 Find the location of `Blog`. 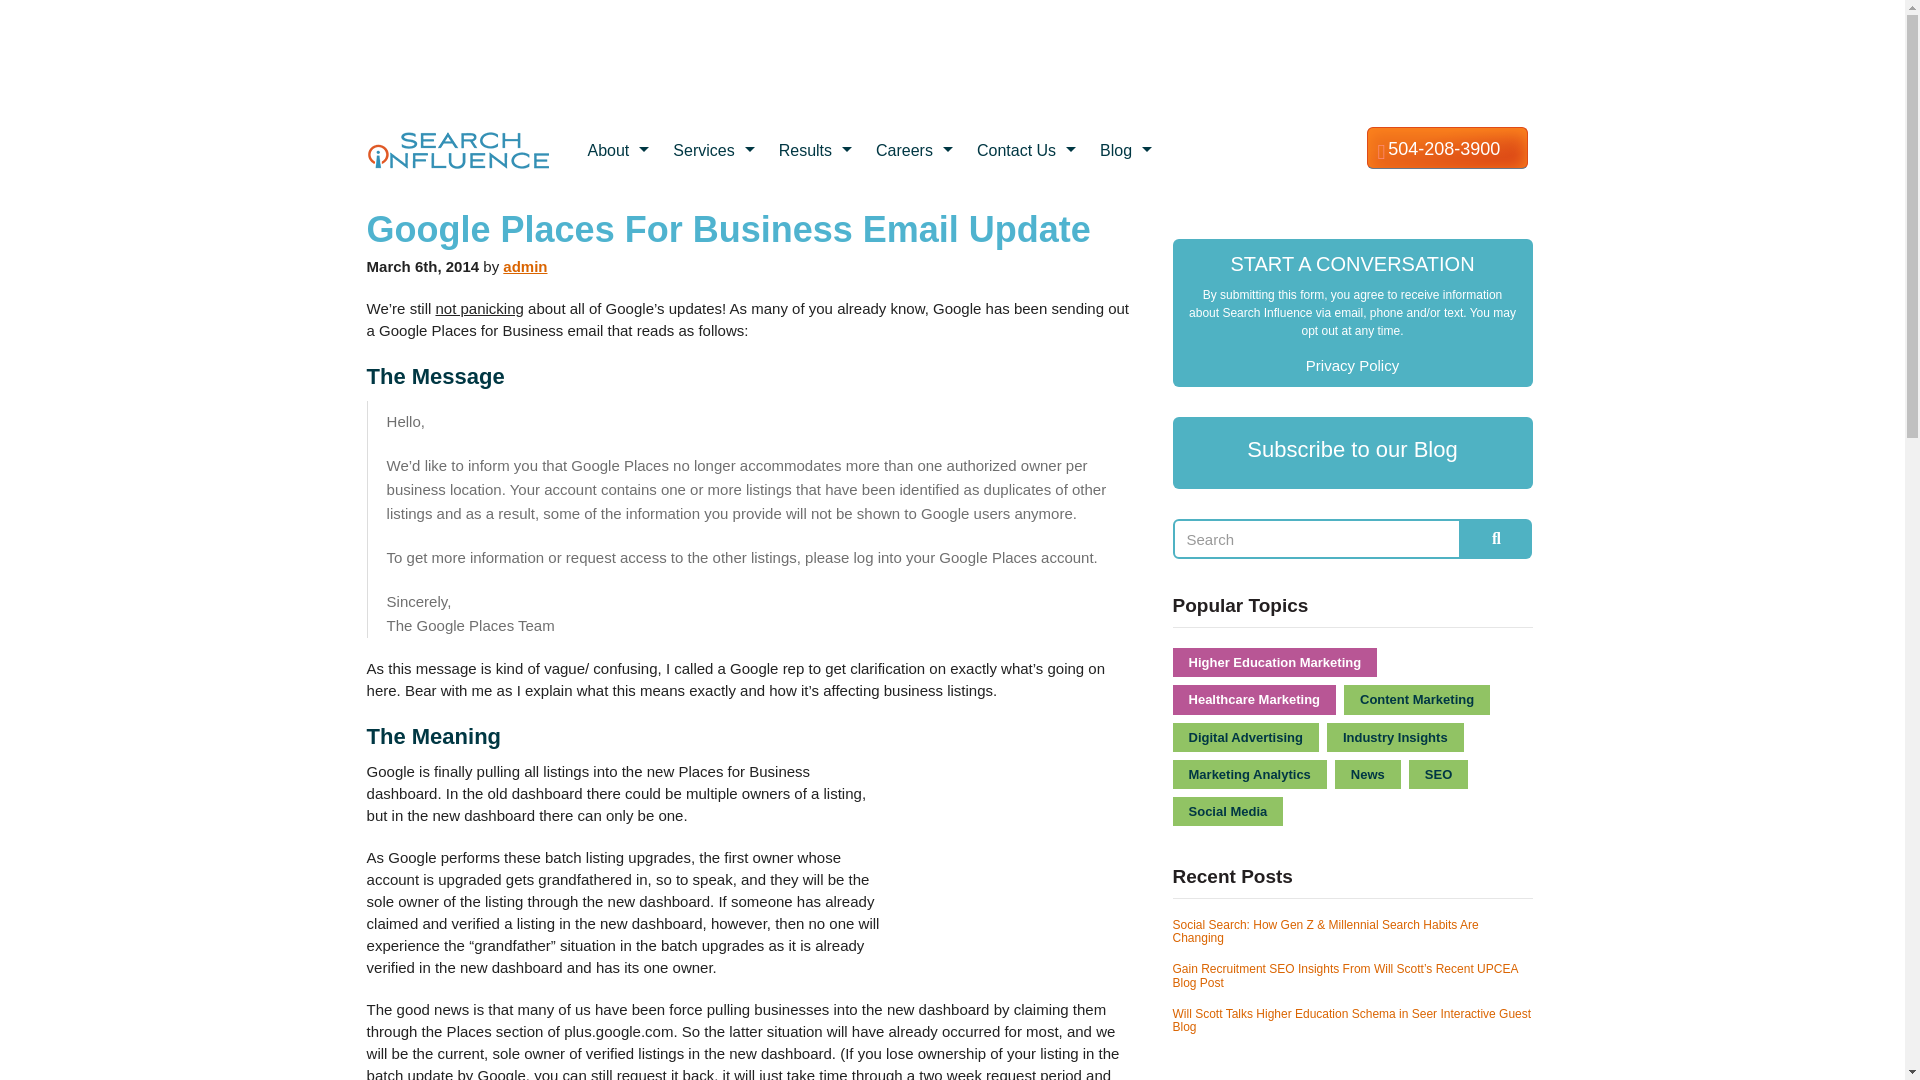

Blog is located at coordinates (1128, 151).